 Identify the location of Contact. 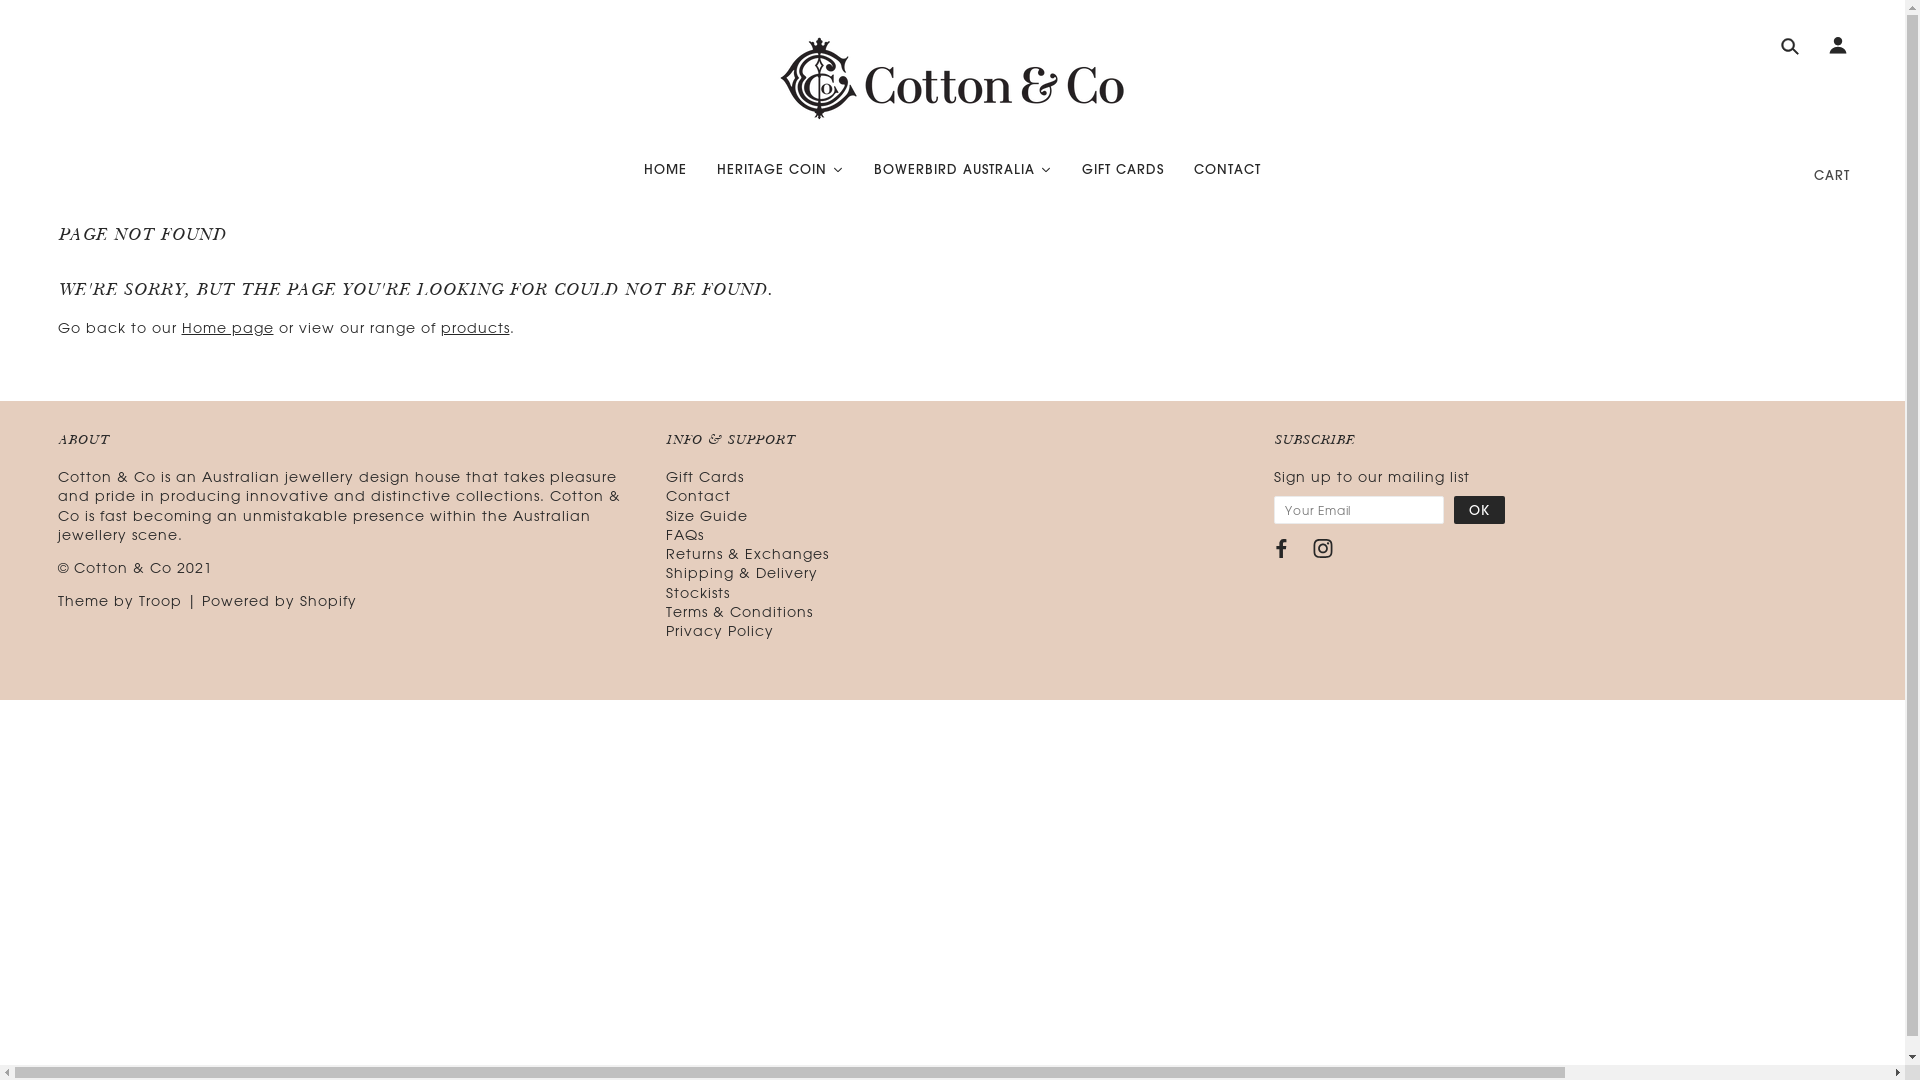
(698, 496).